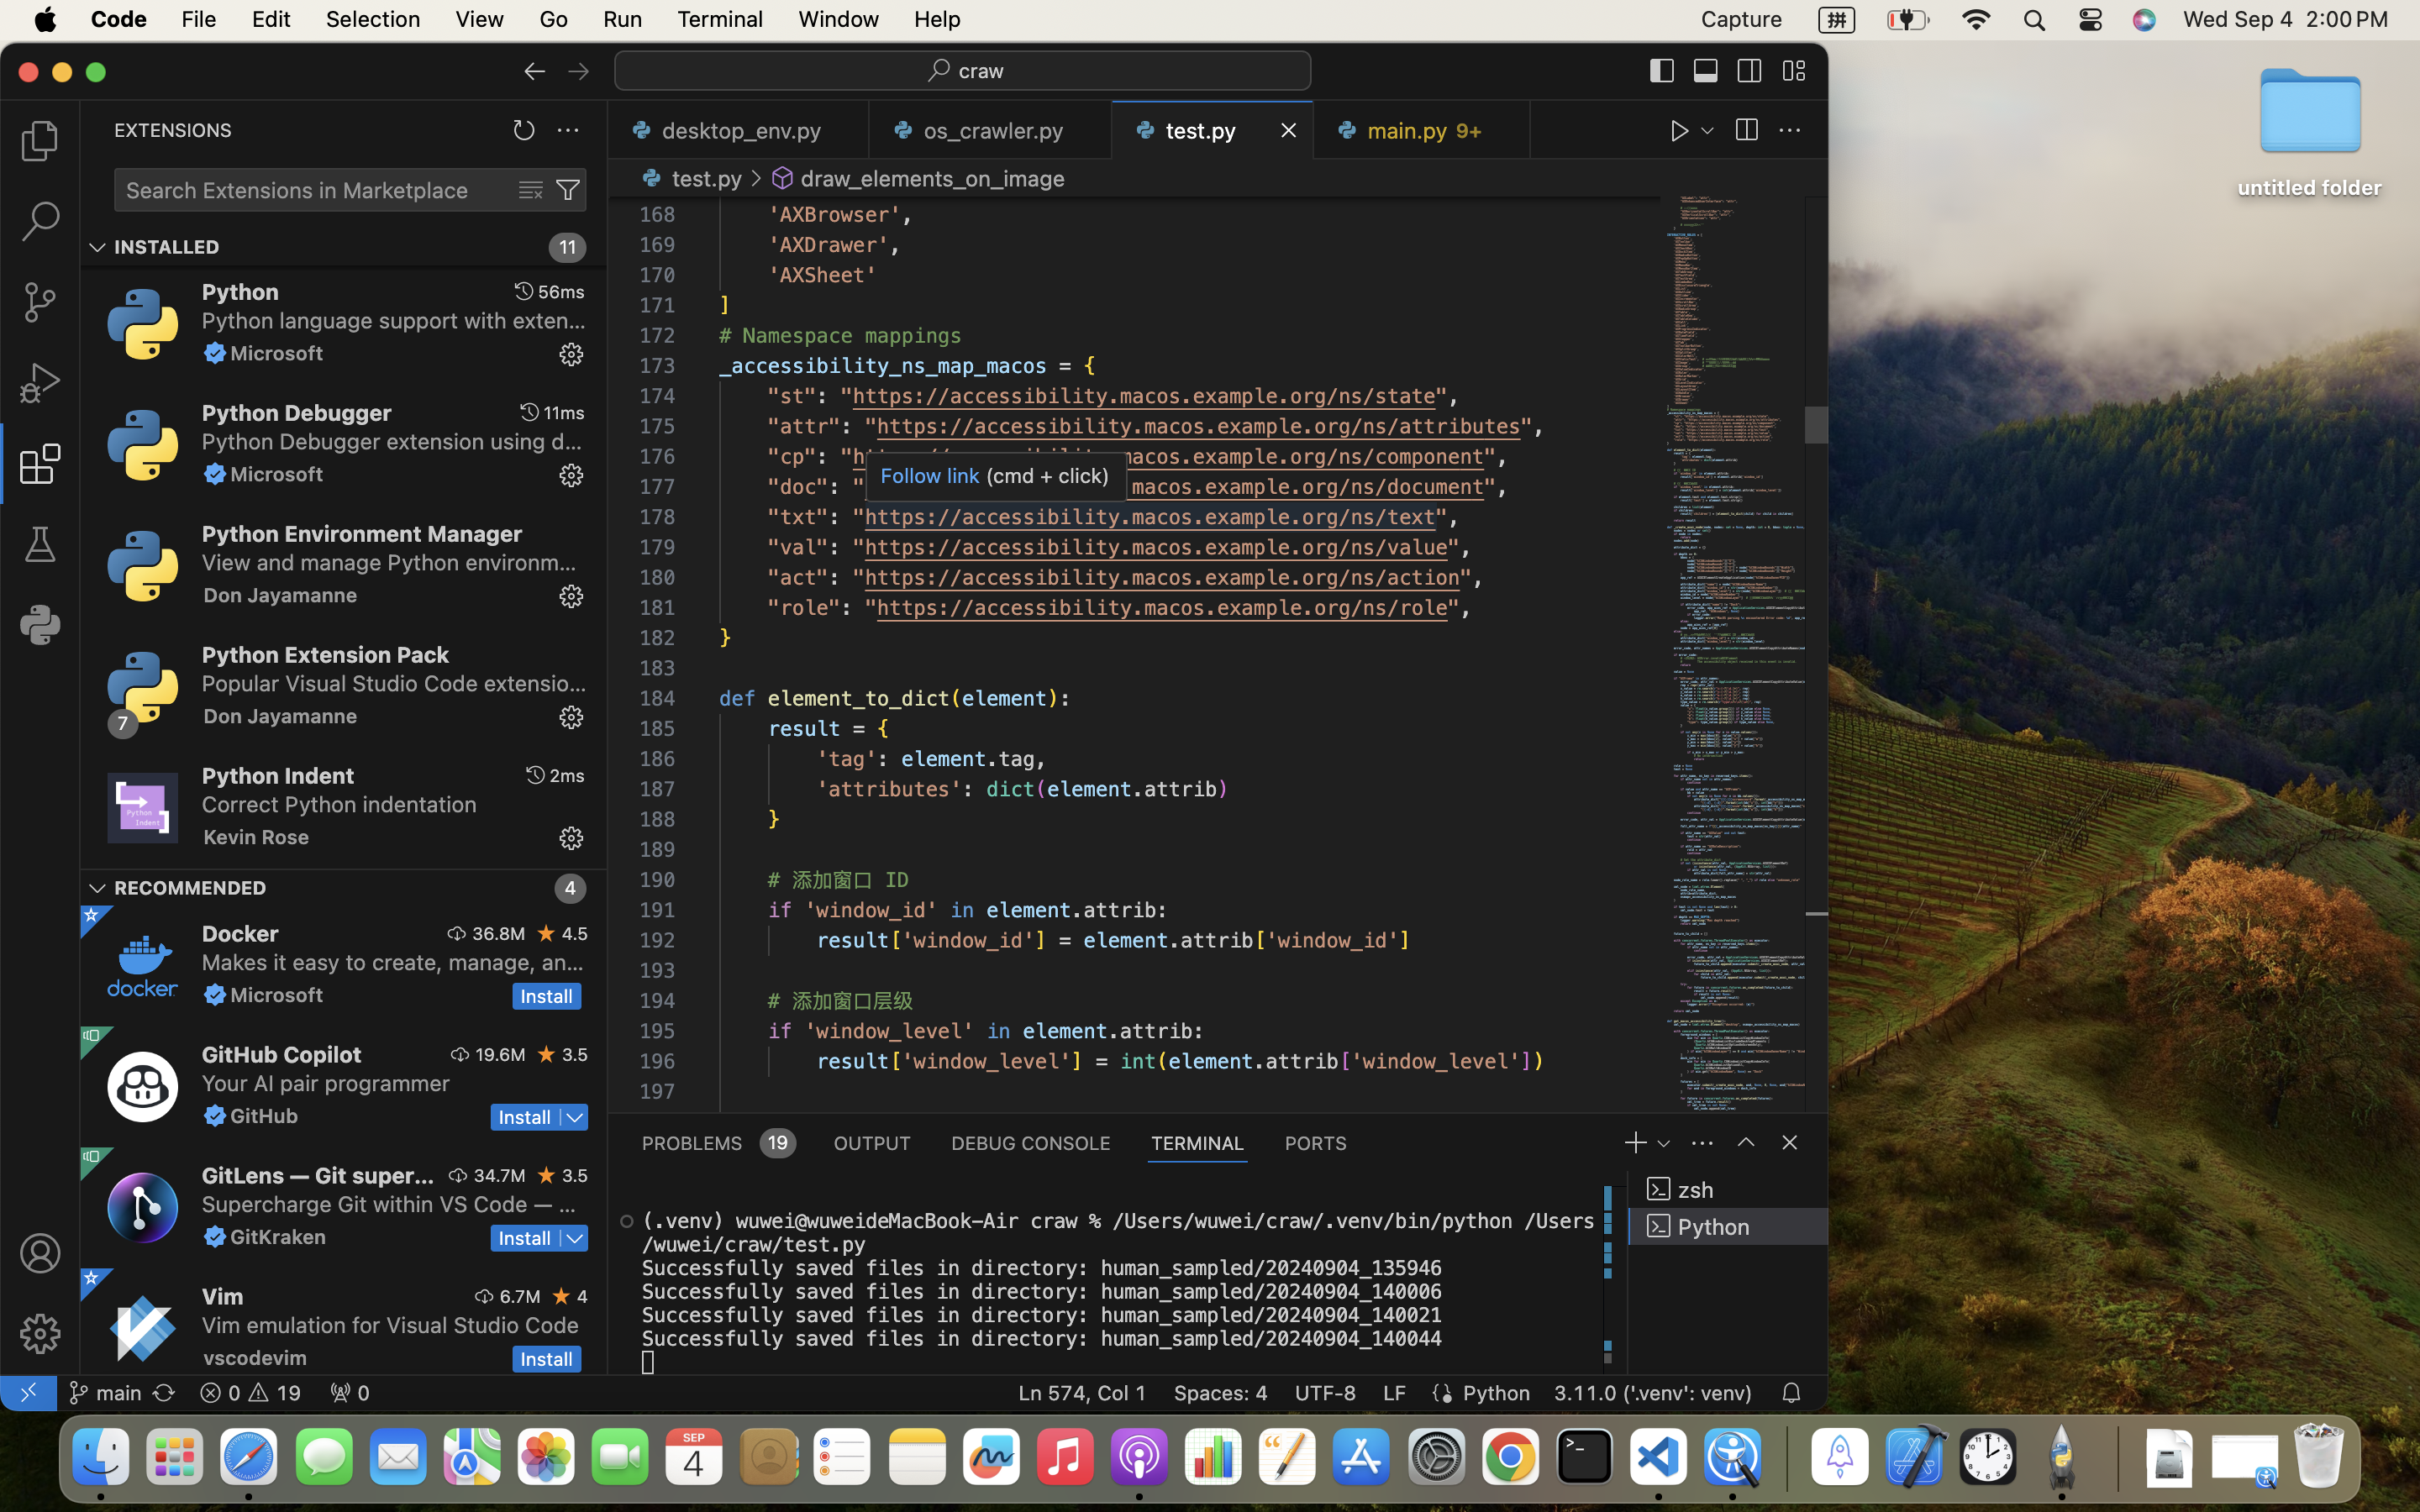  What do you see at coordinates (362, 533) in the screenshot?
I see `Python Environment Manager` at bounding box center [362, 533].